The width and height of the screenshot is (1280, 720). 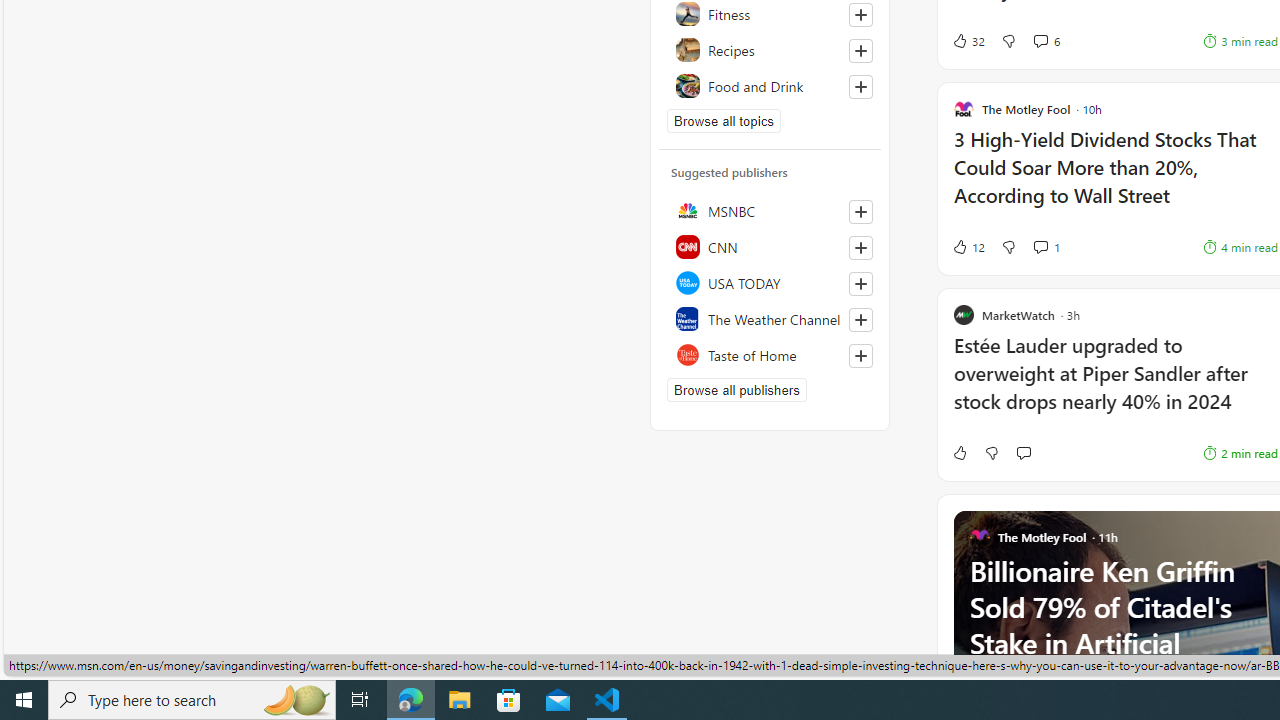 I want to click on Start the conversation, so click(x=1023, y=452).